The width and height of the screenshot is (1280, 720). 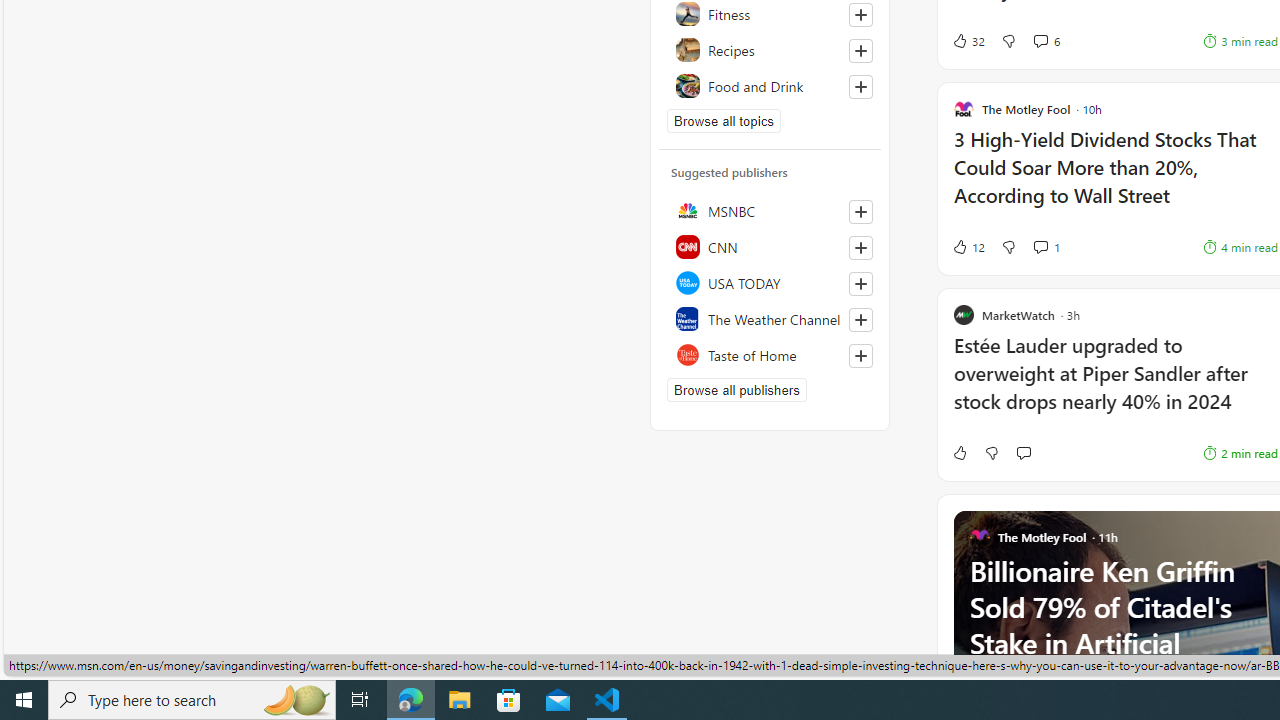 I want to click on Start the conversation, so click(x=1023, y=452).